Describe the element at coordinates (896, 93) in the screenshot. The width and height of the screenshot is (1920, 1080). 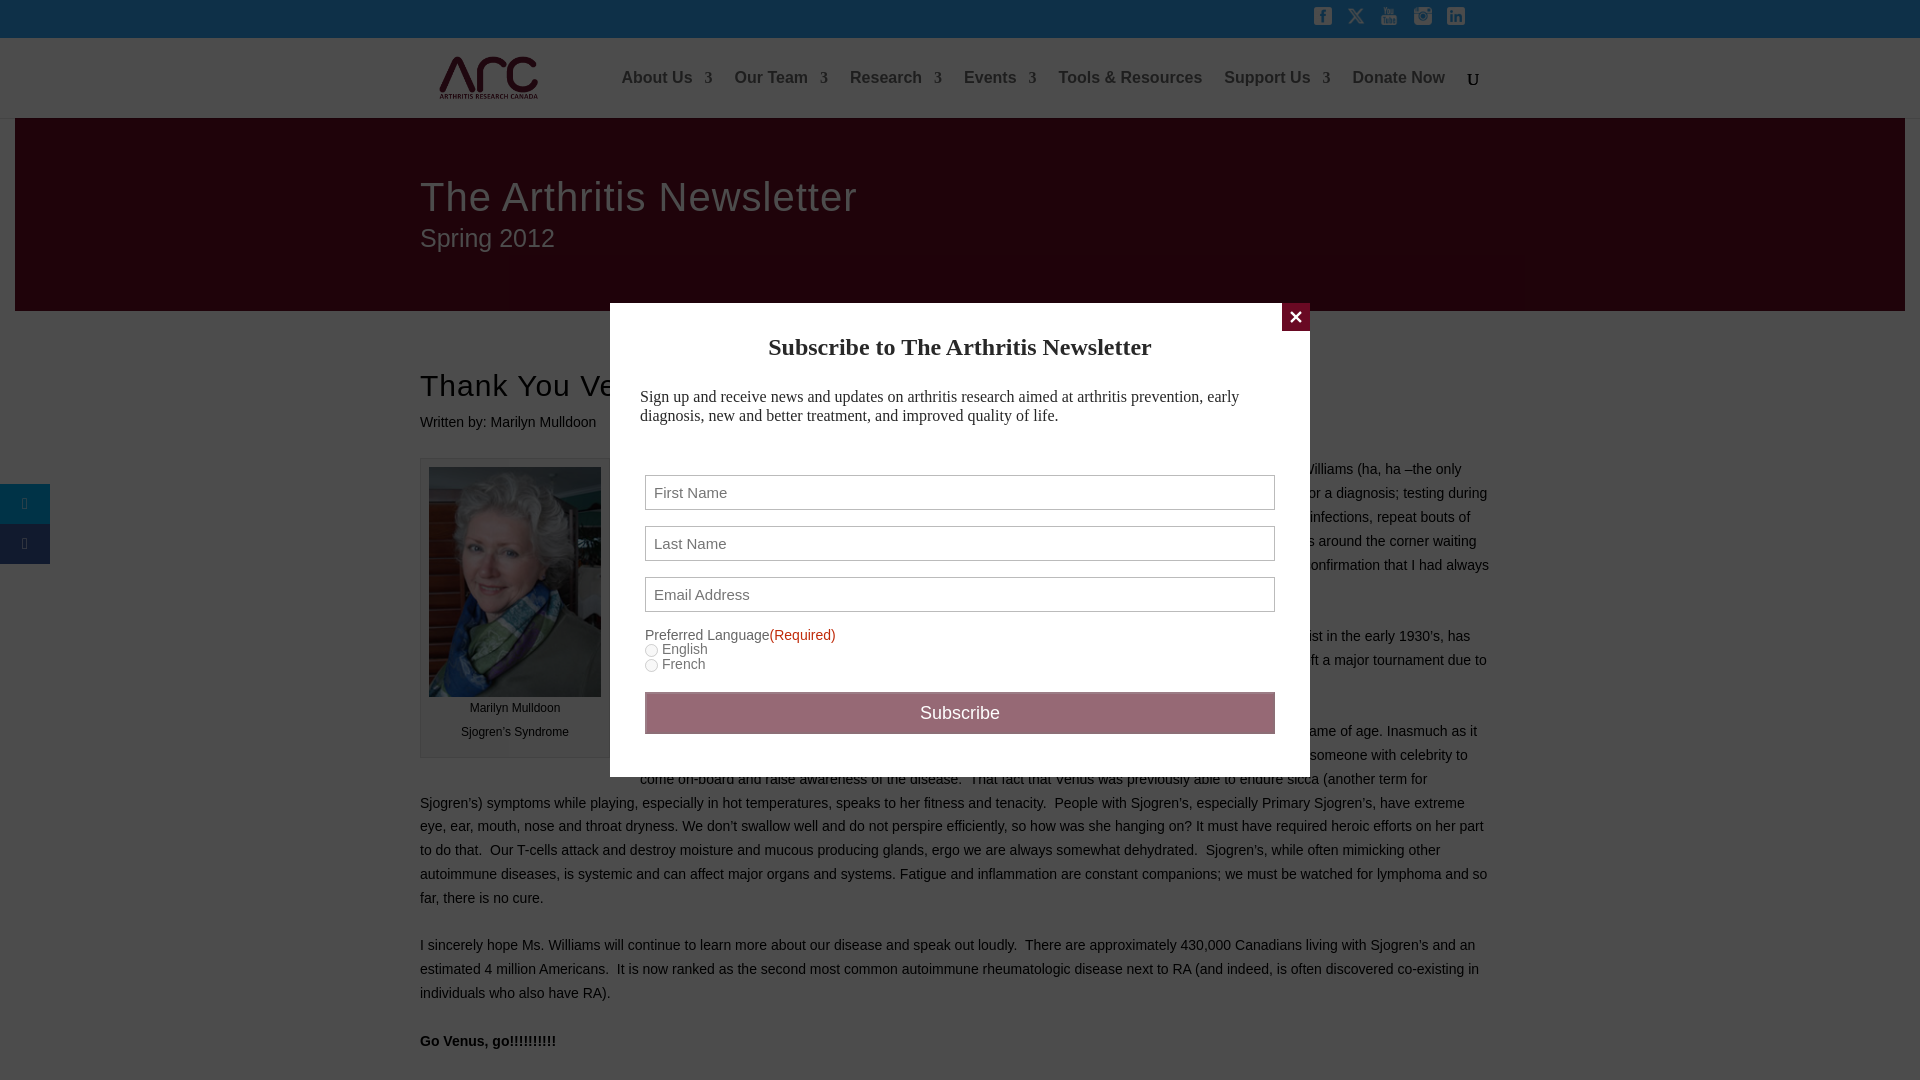
I see `Research` at that location.